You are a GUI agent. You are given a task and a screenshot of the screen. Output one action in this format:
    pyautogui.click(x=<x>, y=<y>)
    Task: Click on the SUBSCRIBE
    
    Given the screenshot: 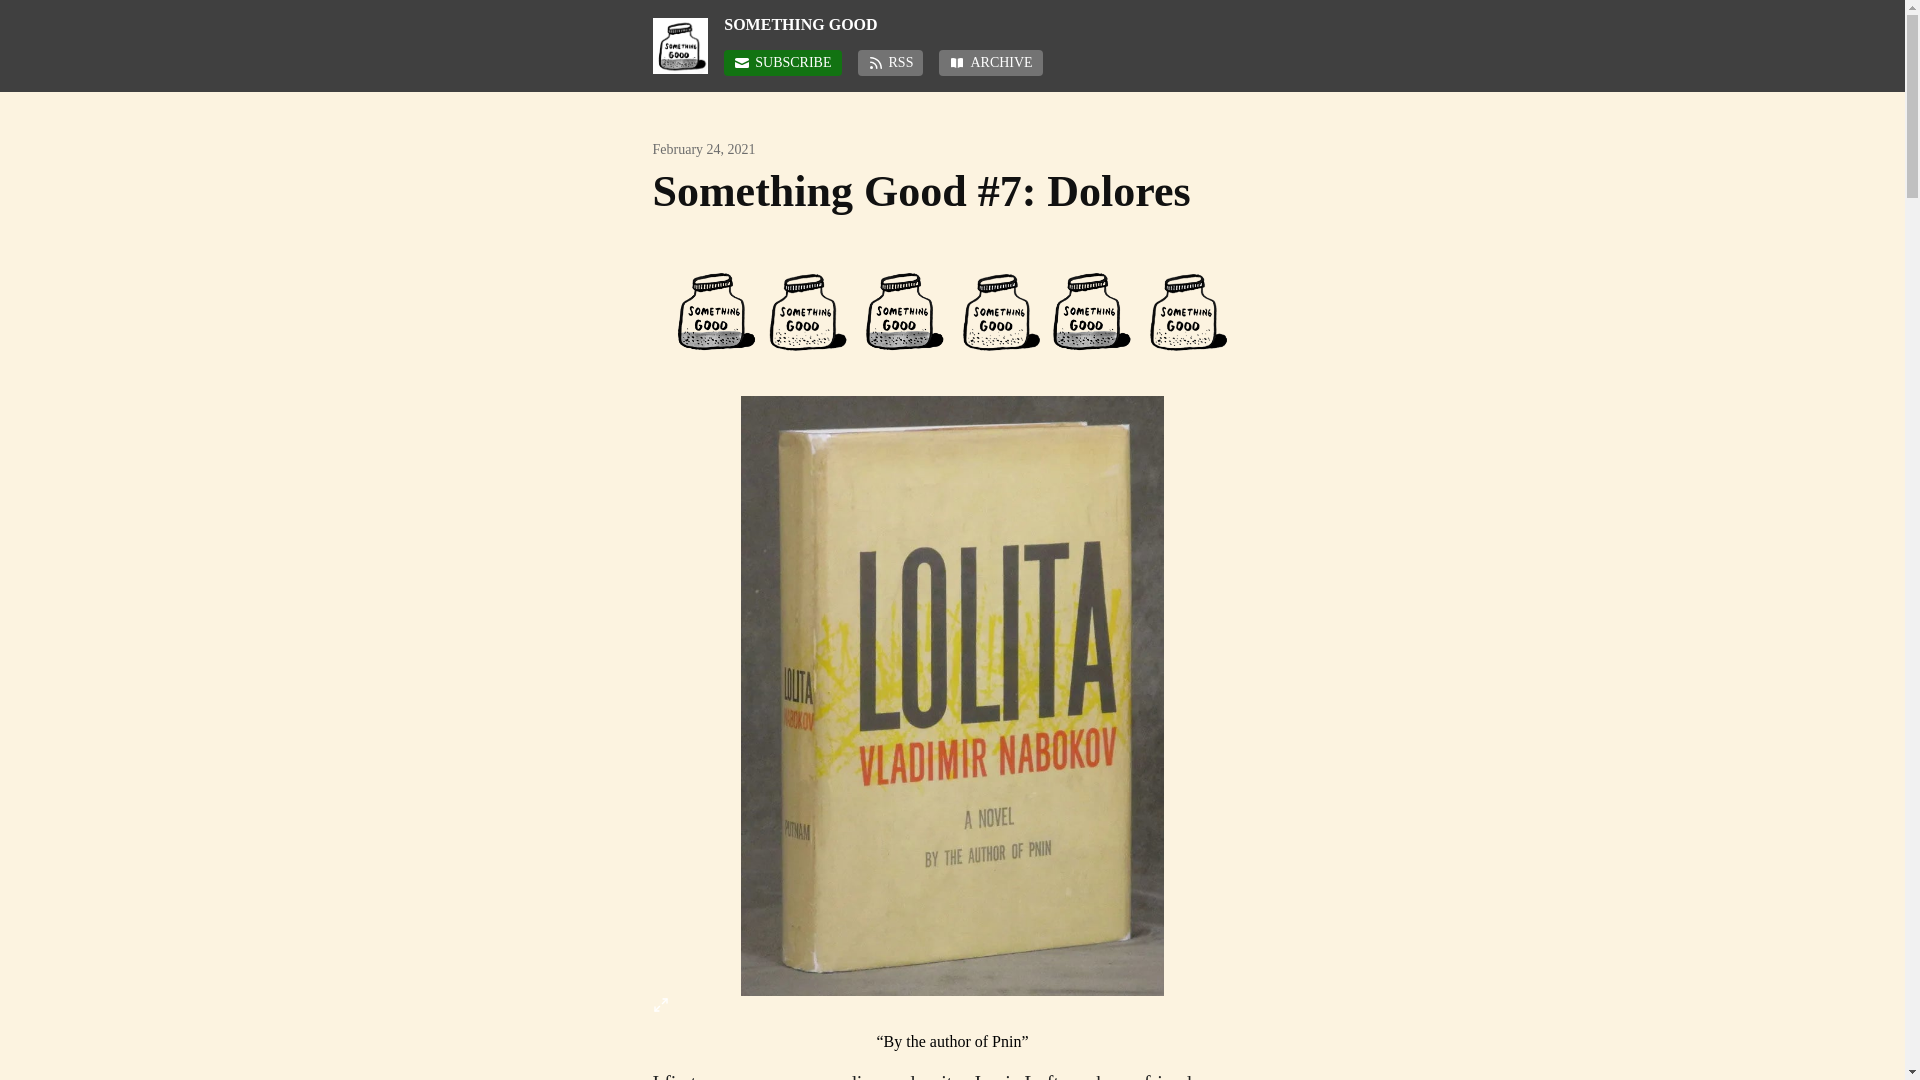 What is the action you would take?
    pyautogui.click(x=782, y=62)
    